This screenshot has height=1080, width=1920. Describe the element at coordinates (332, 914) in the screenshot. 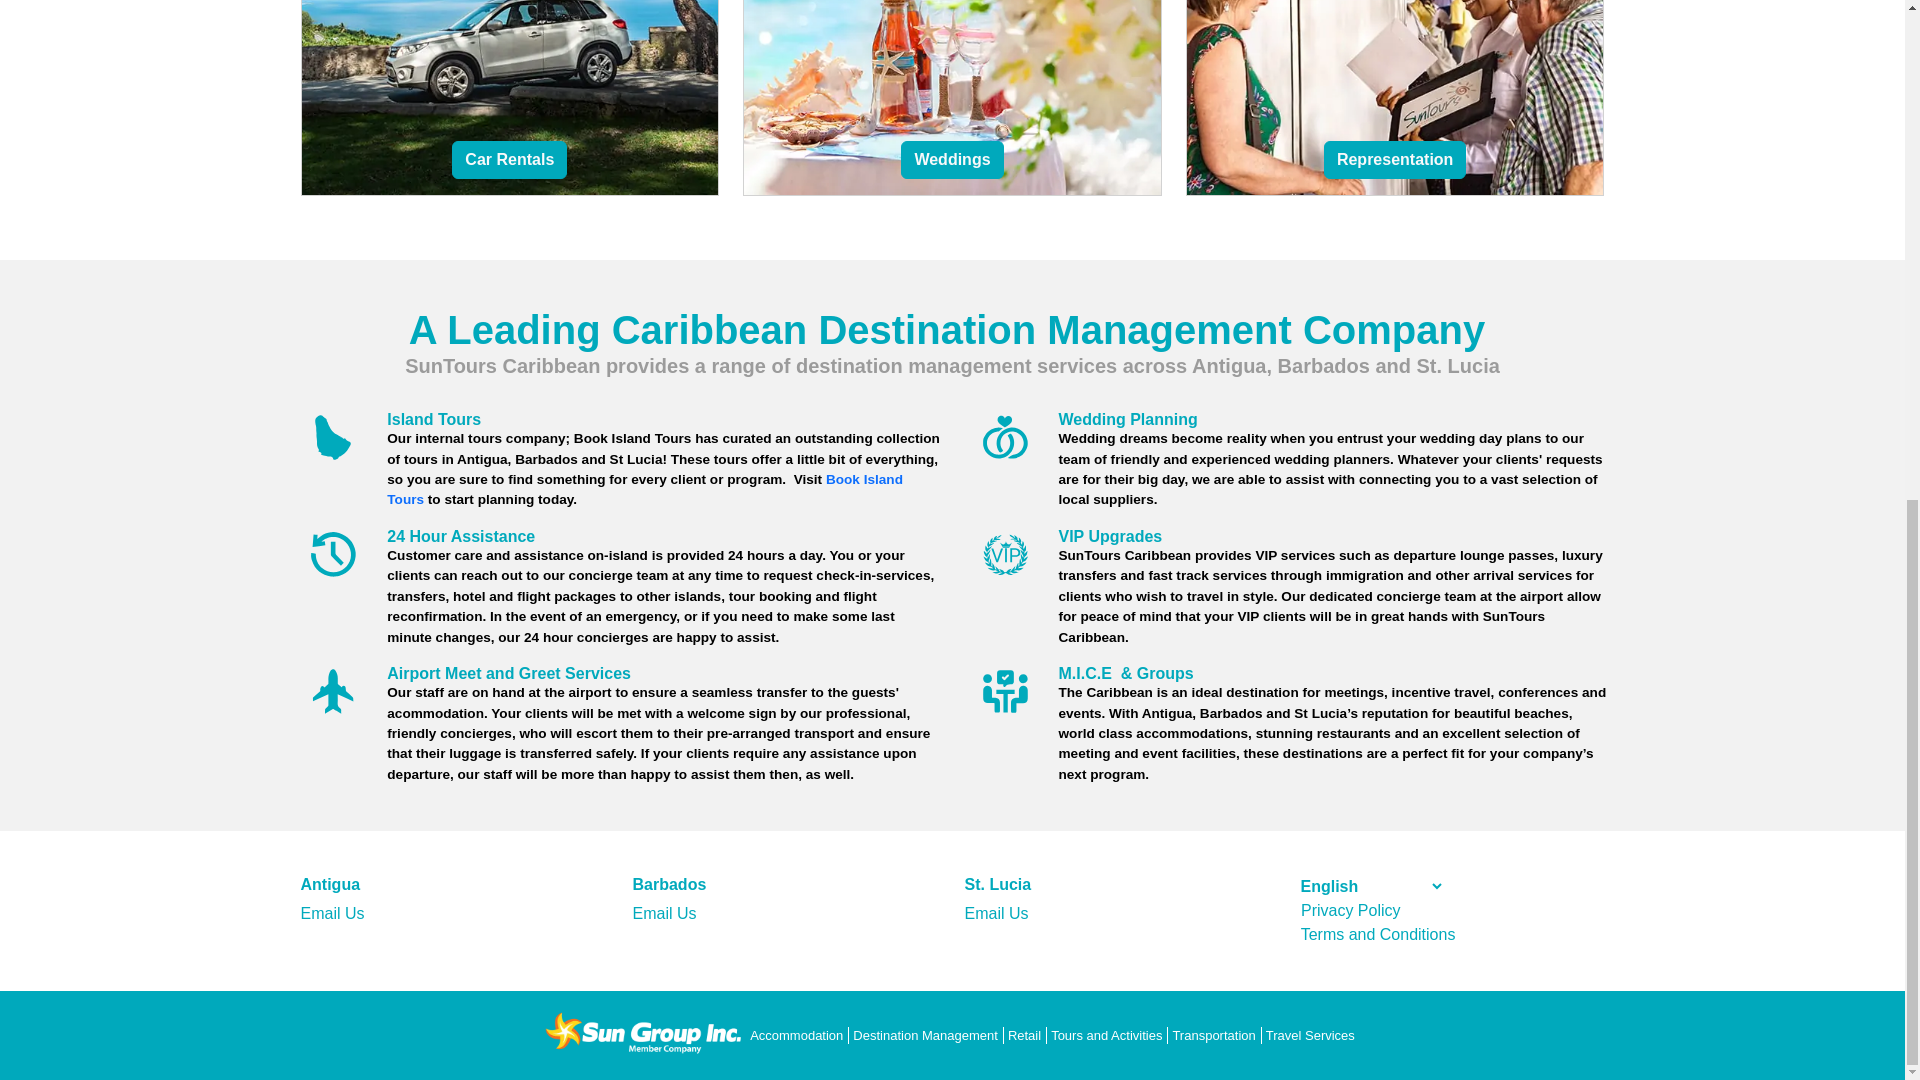

I see `Email Us` at that location.